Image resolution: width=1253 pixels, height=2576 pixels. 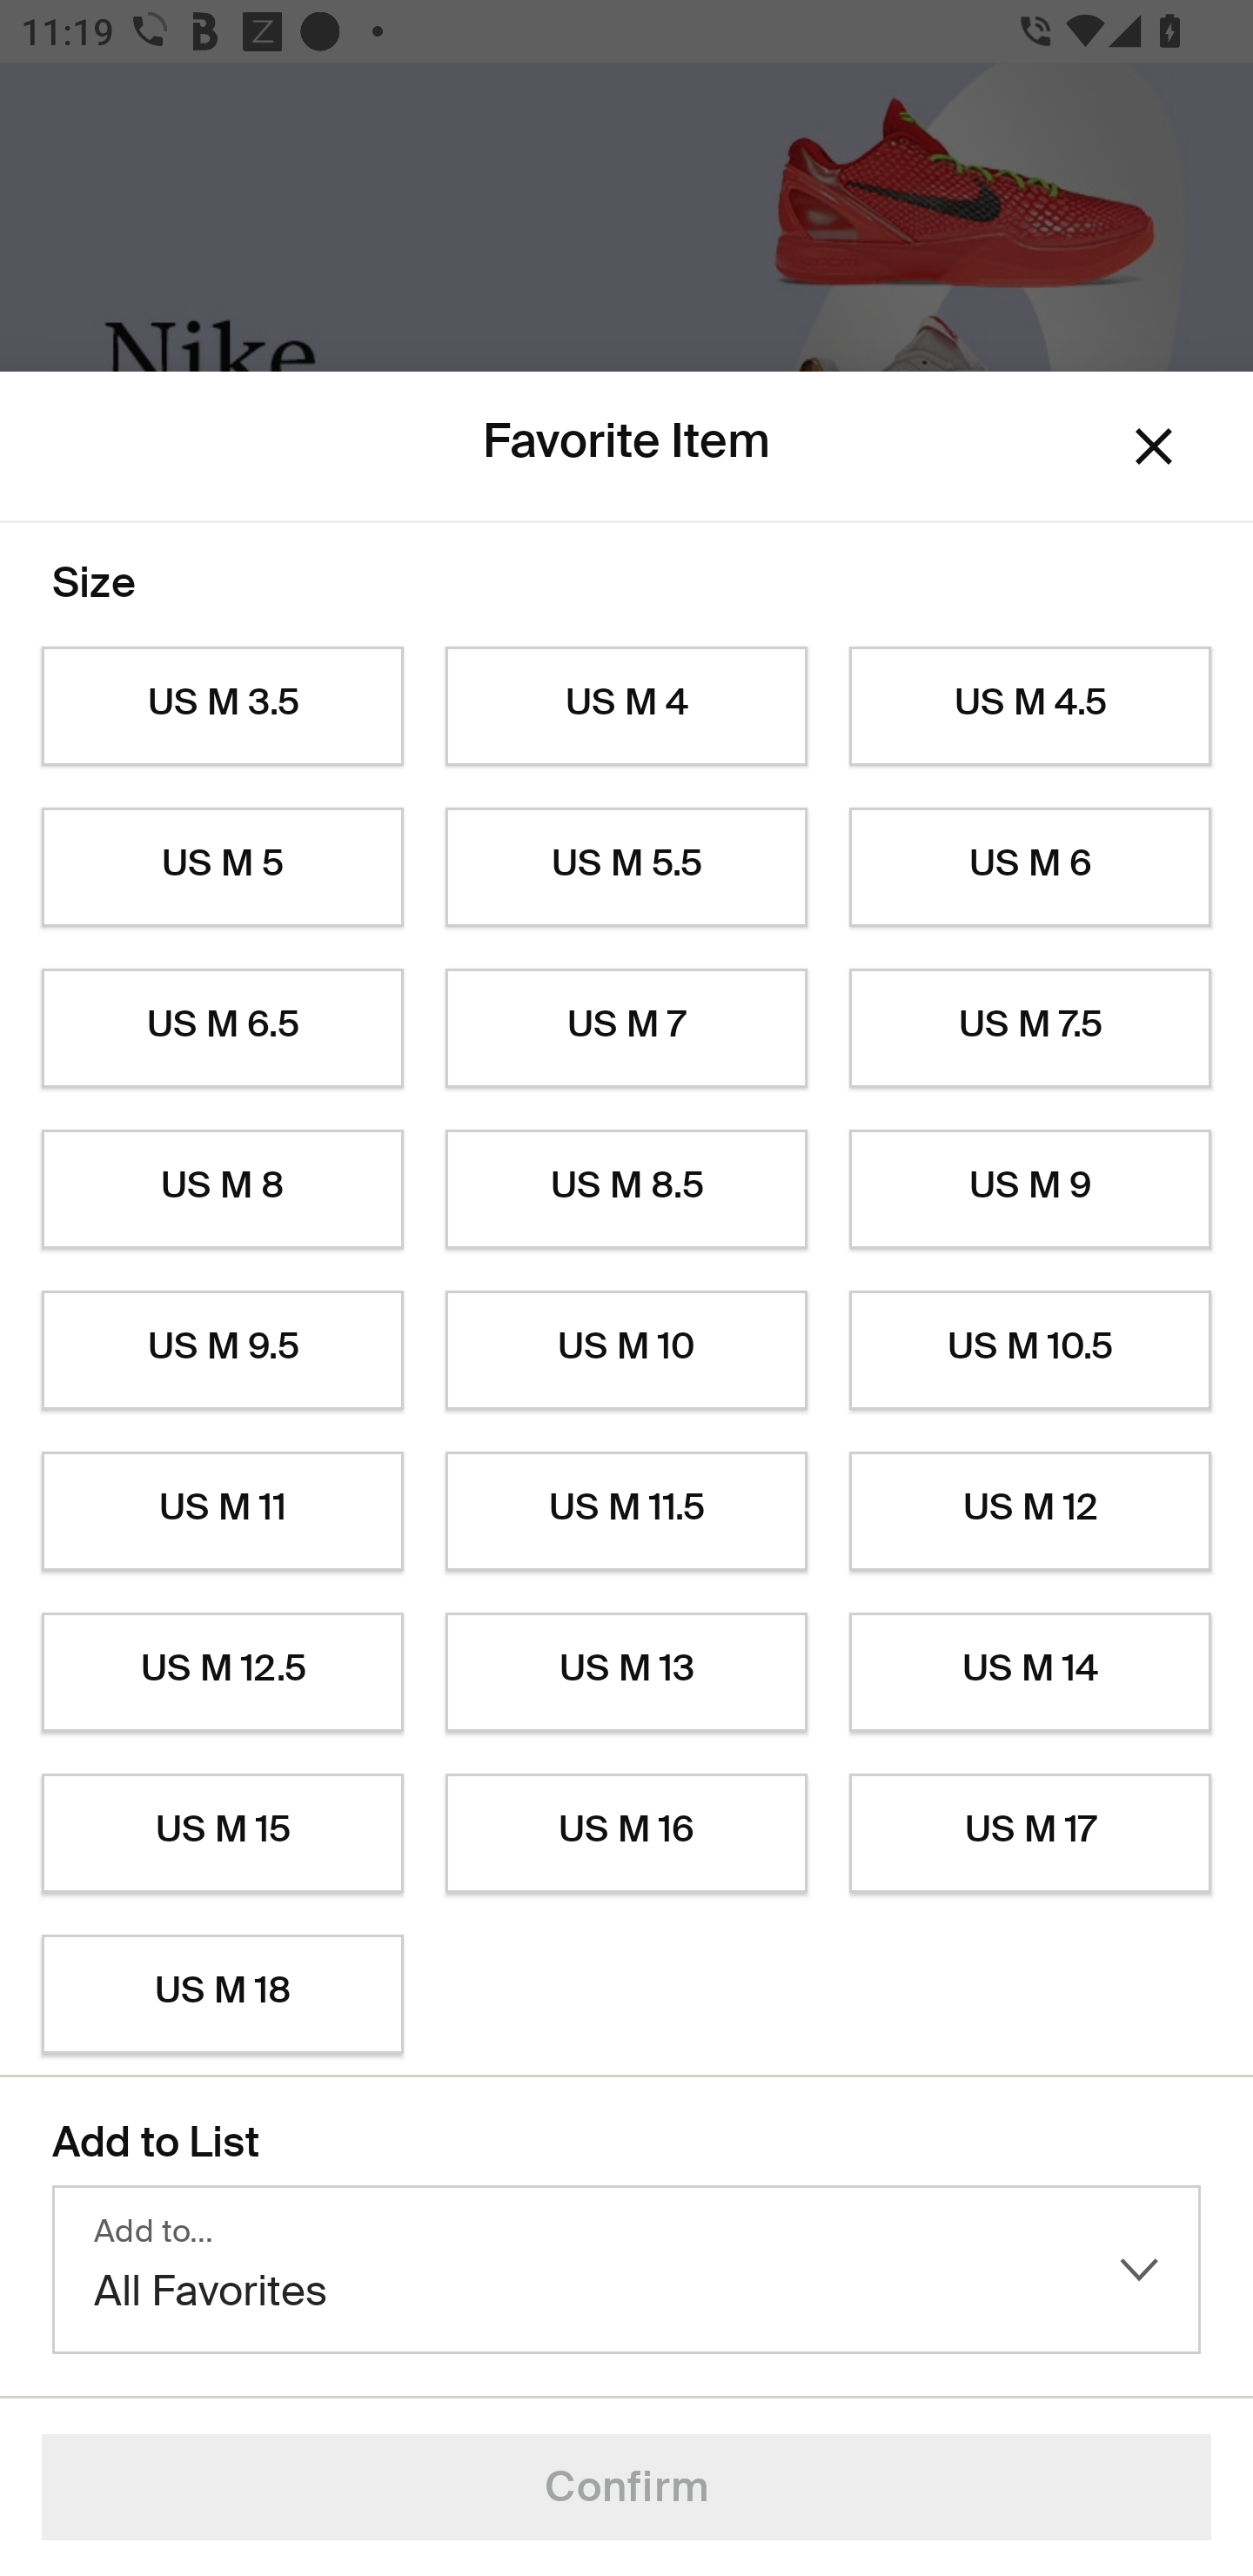 I want to click on US M 11, so click(x=222, y=1511).